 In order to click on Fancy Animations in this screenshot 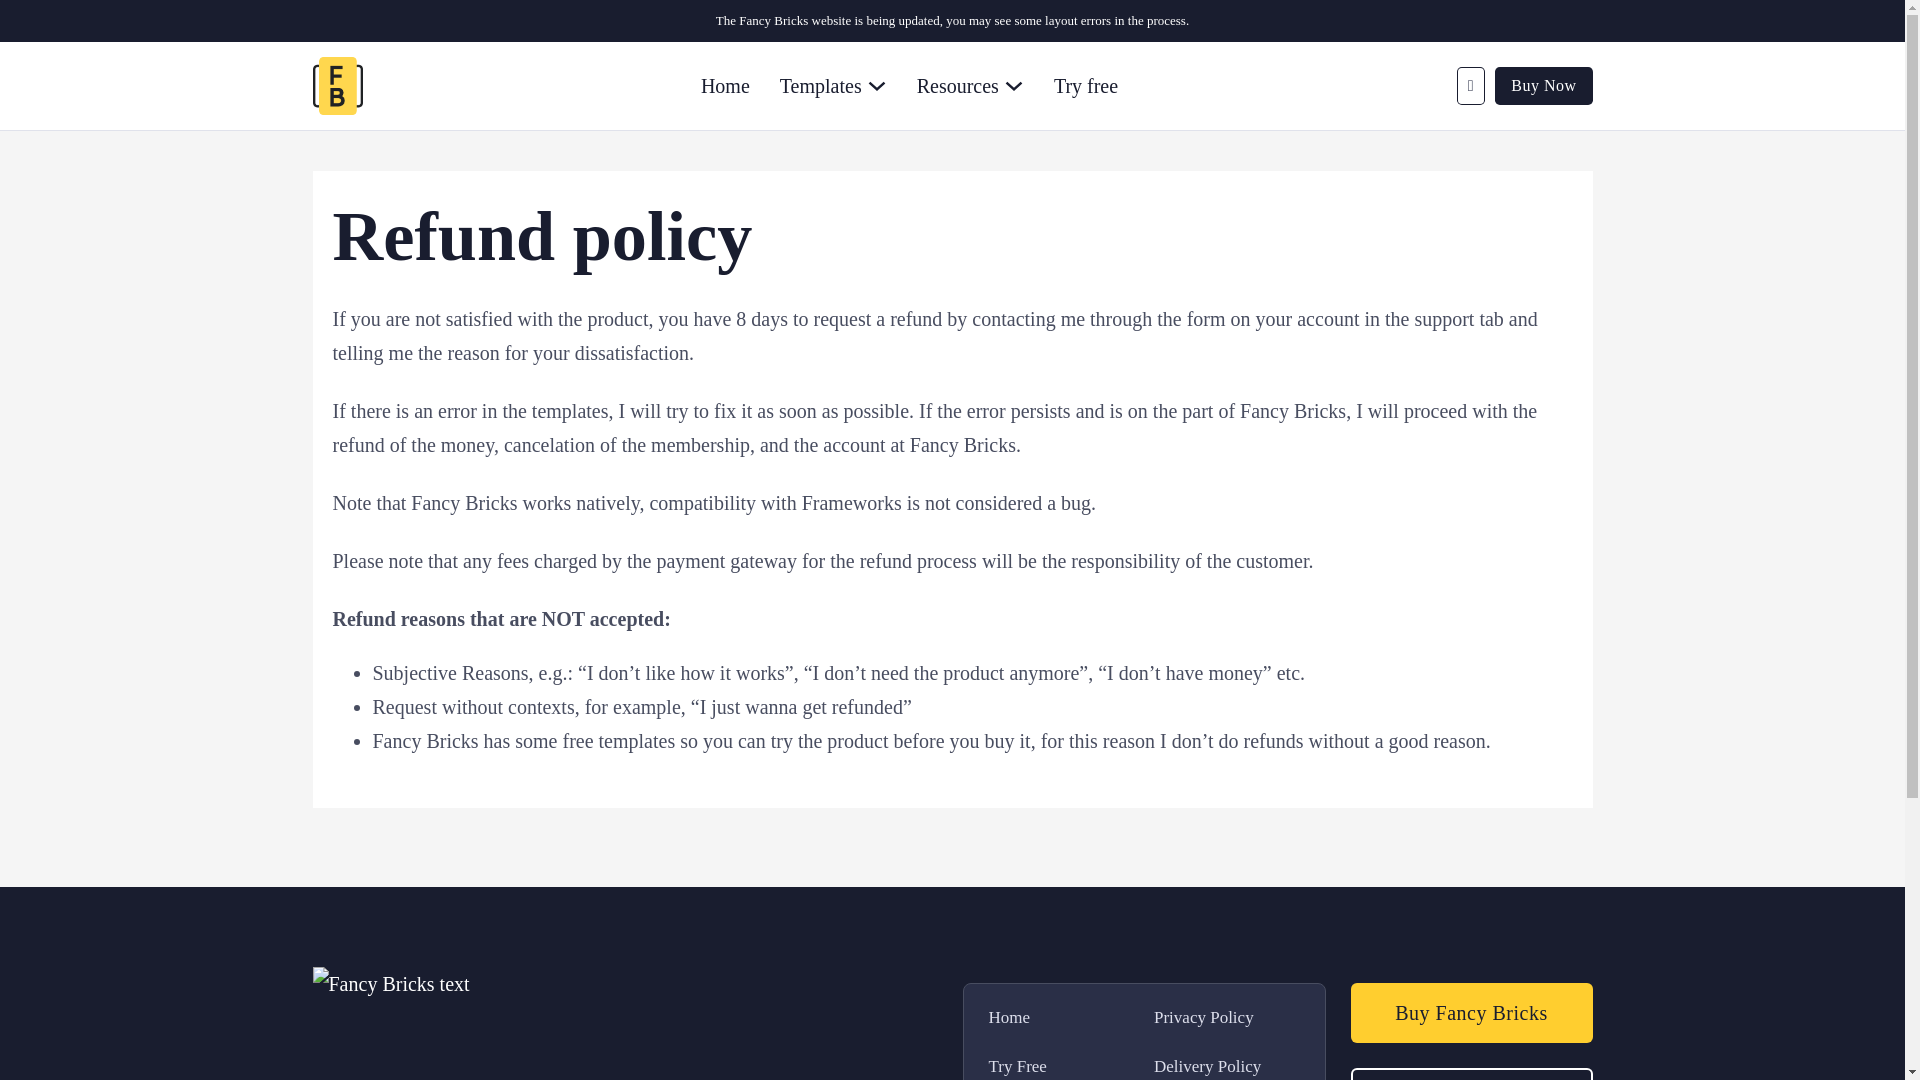, I will do `click(1470, 1074)`.